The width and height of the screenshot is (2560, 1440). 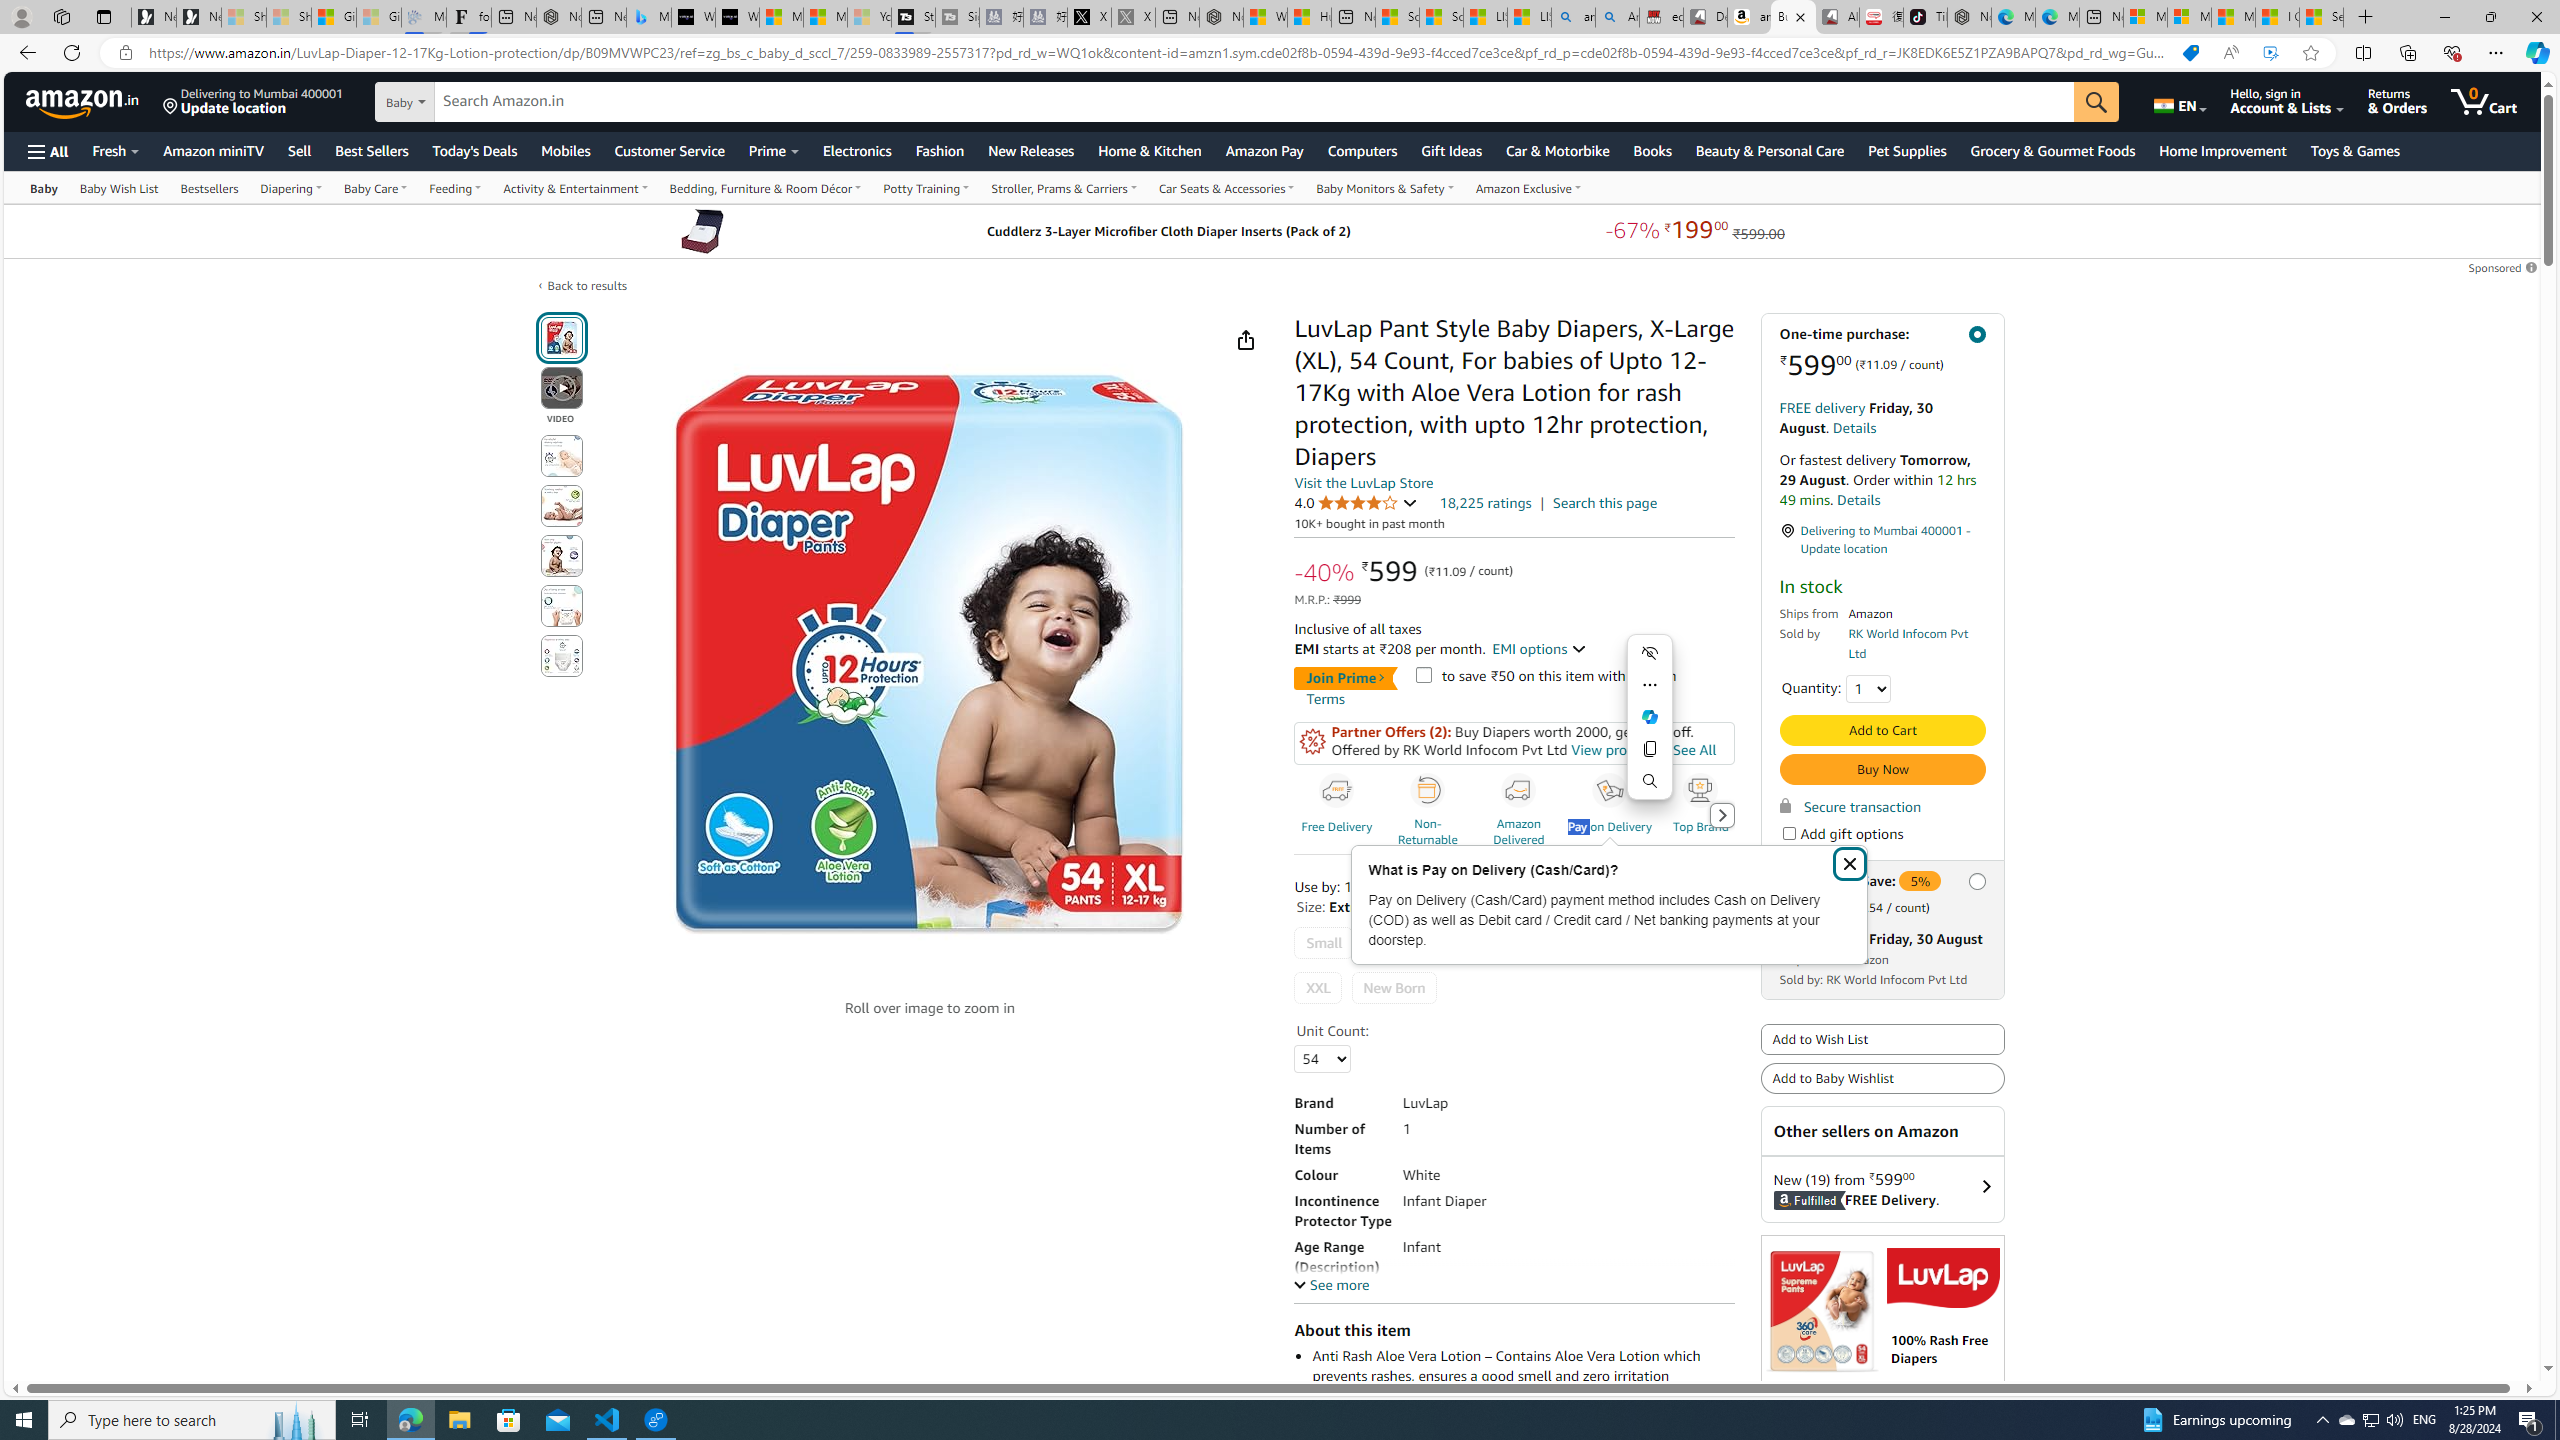 I want to click on TikTok, so click(x=1924, y=17).